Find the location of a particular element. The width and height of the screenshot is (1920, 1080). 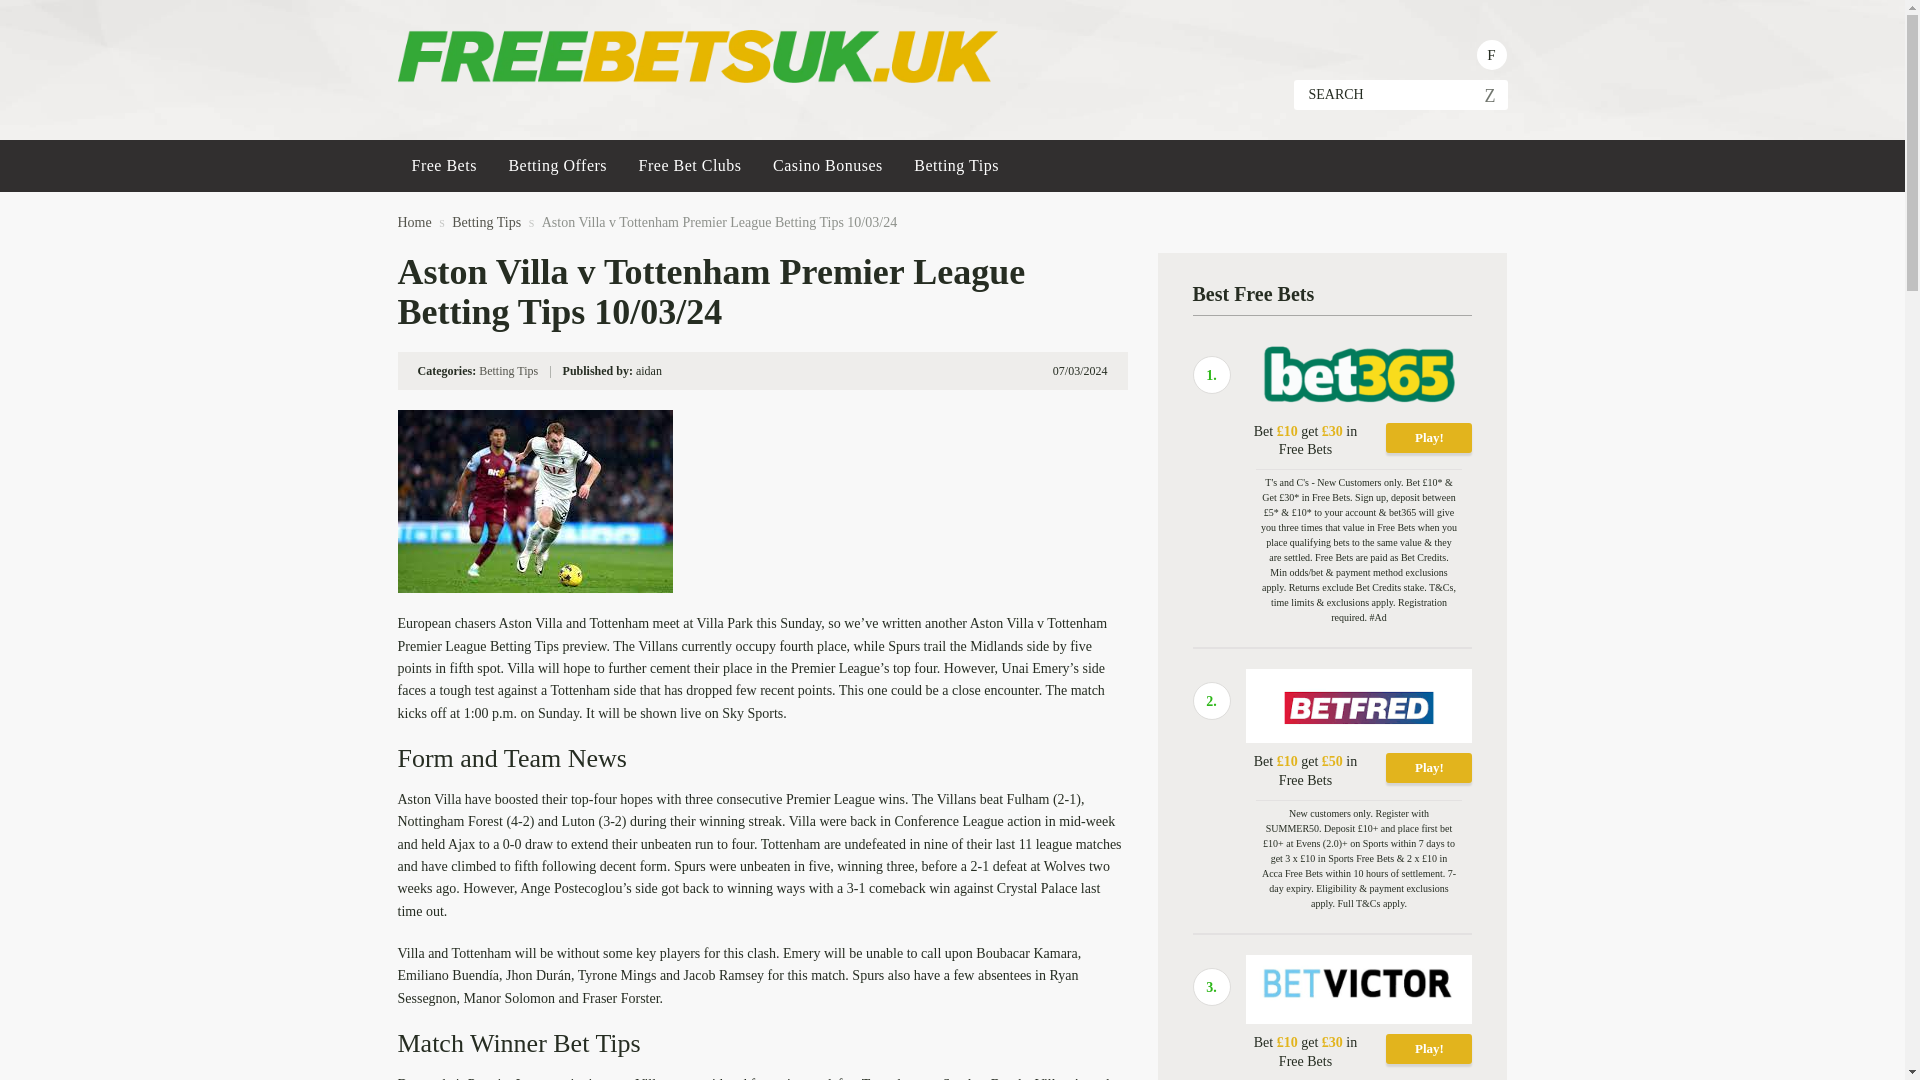

Play! is located at coordinates (1429, 1048).